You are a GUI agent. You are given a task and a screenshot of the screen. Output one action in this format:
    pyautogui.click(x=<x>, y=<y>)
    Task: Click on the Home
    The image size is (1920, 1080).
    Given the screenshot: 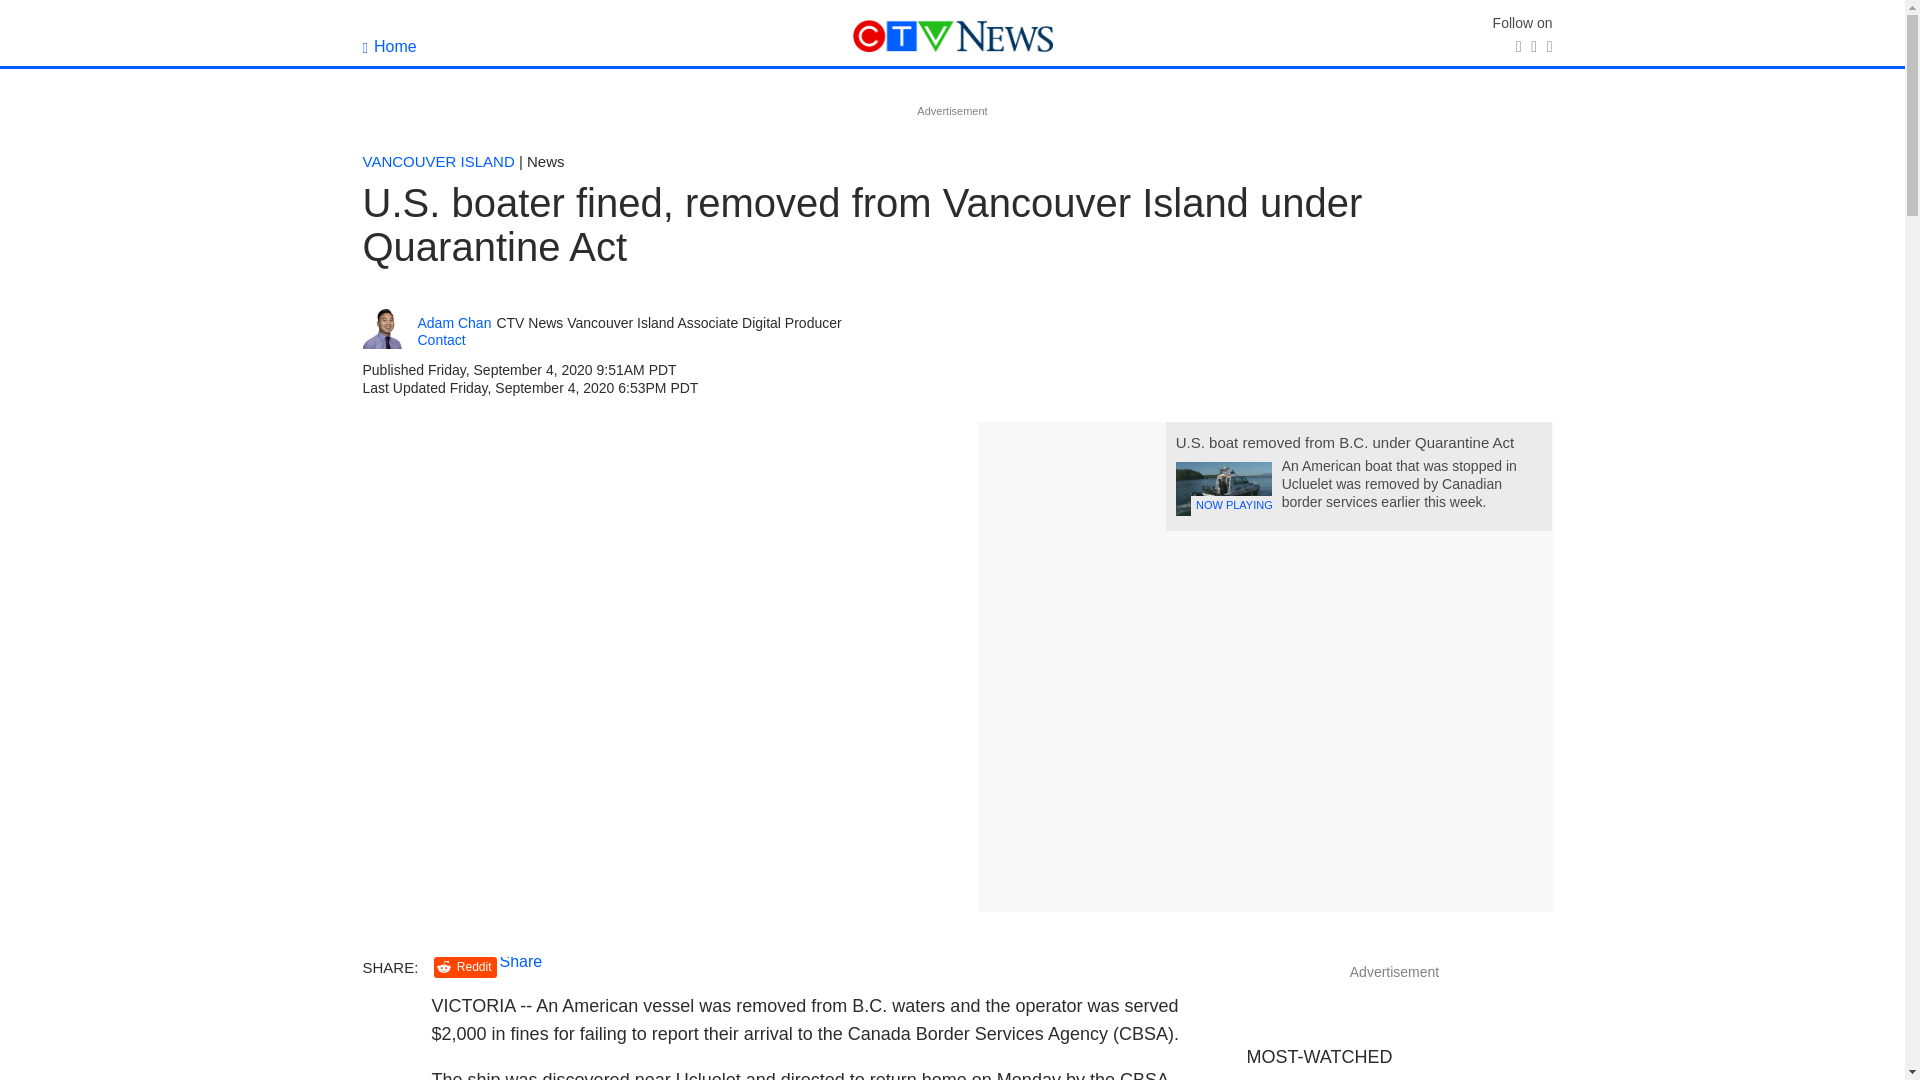 What is the action you would take?
    pyautogui.click(x=389, y=46)
    